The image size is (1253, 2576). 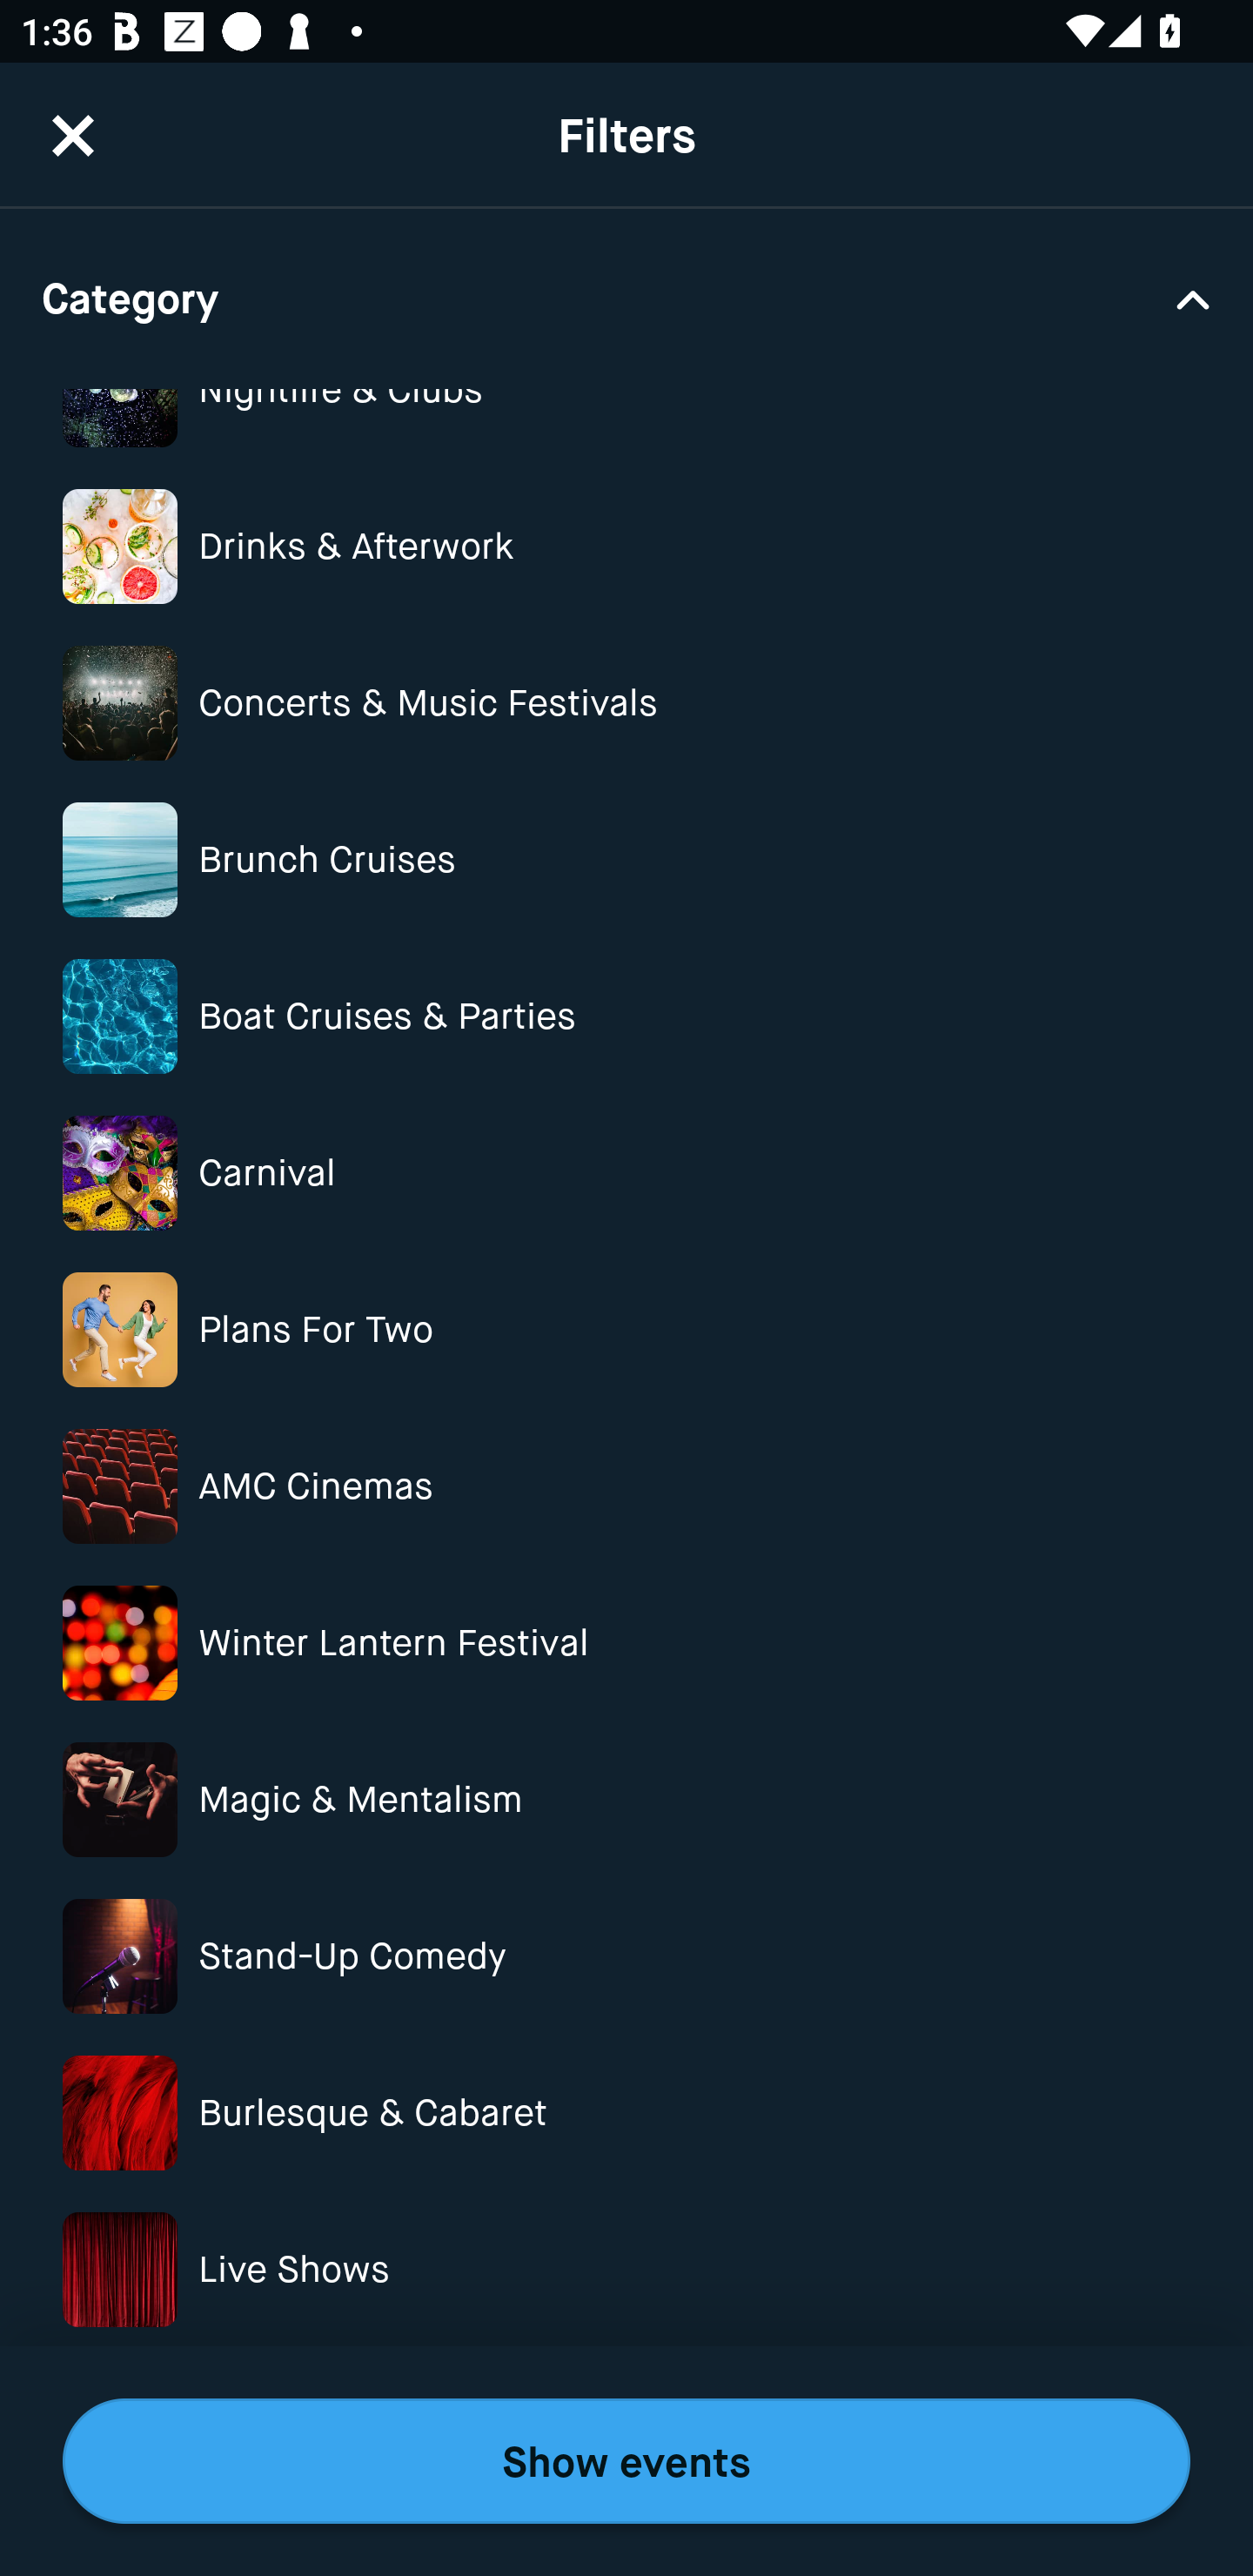 What do you see at coordinates (73, 116) in the screenshot?
I see `CloseButton` at bounding box center [73, 116].